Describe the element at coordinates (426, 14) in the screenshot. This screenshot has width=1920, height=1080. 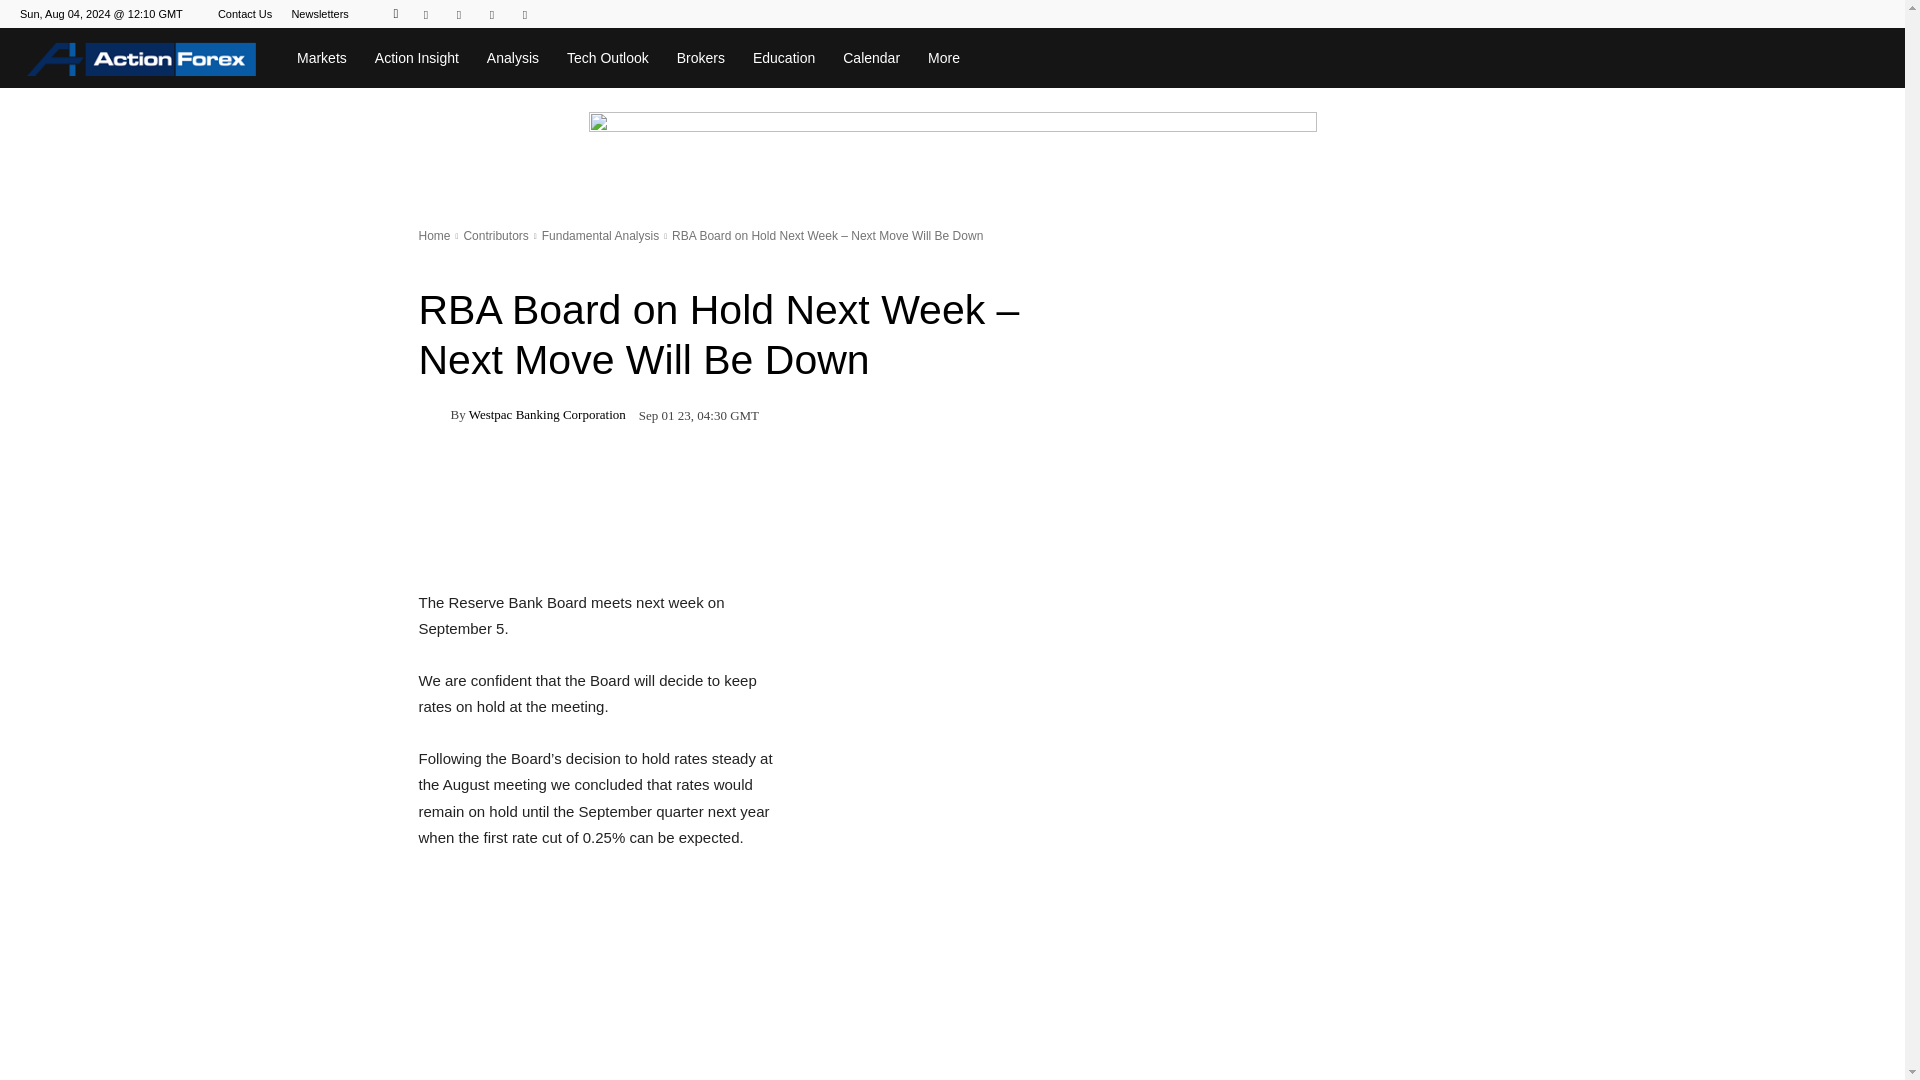
I see `Facebook` at that location.